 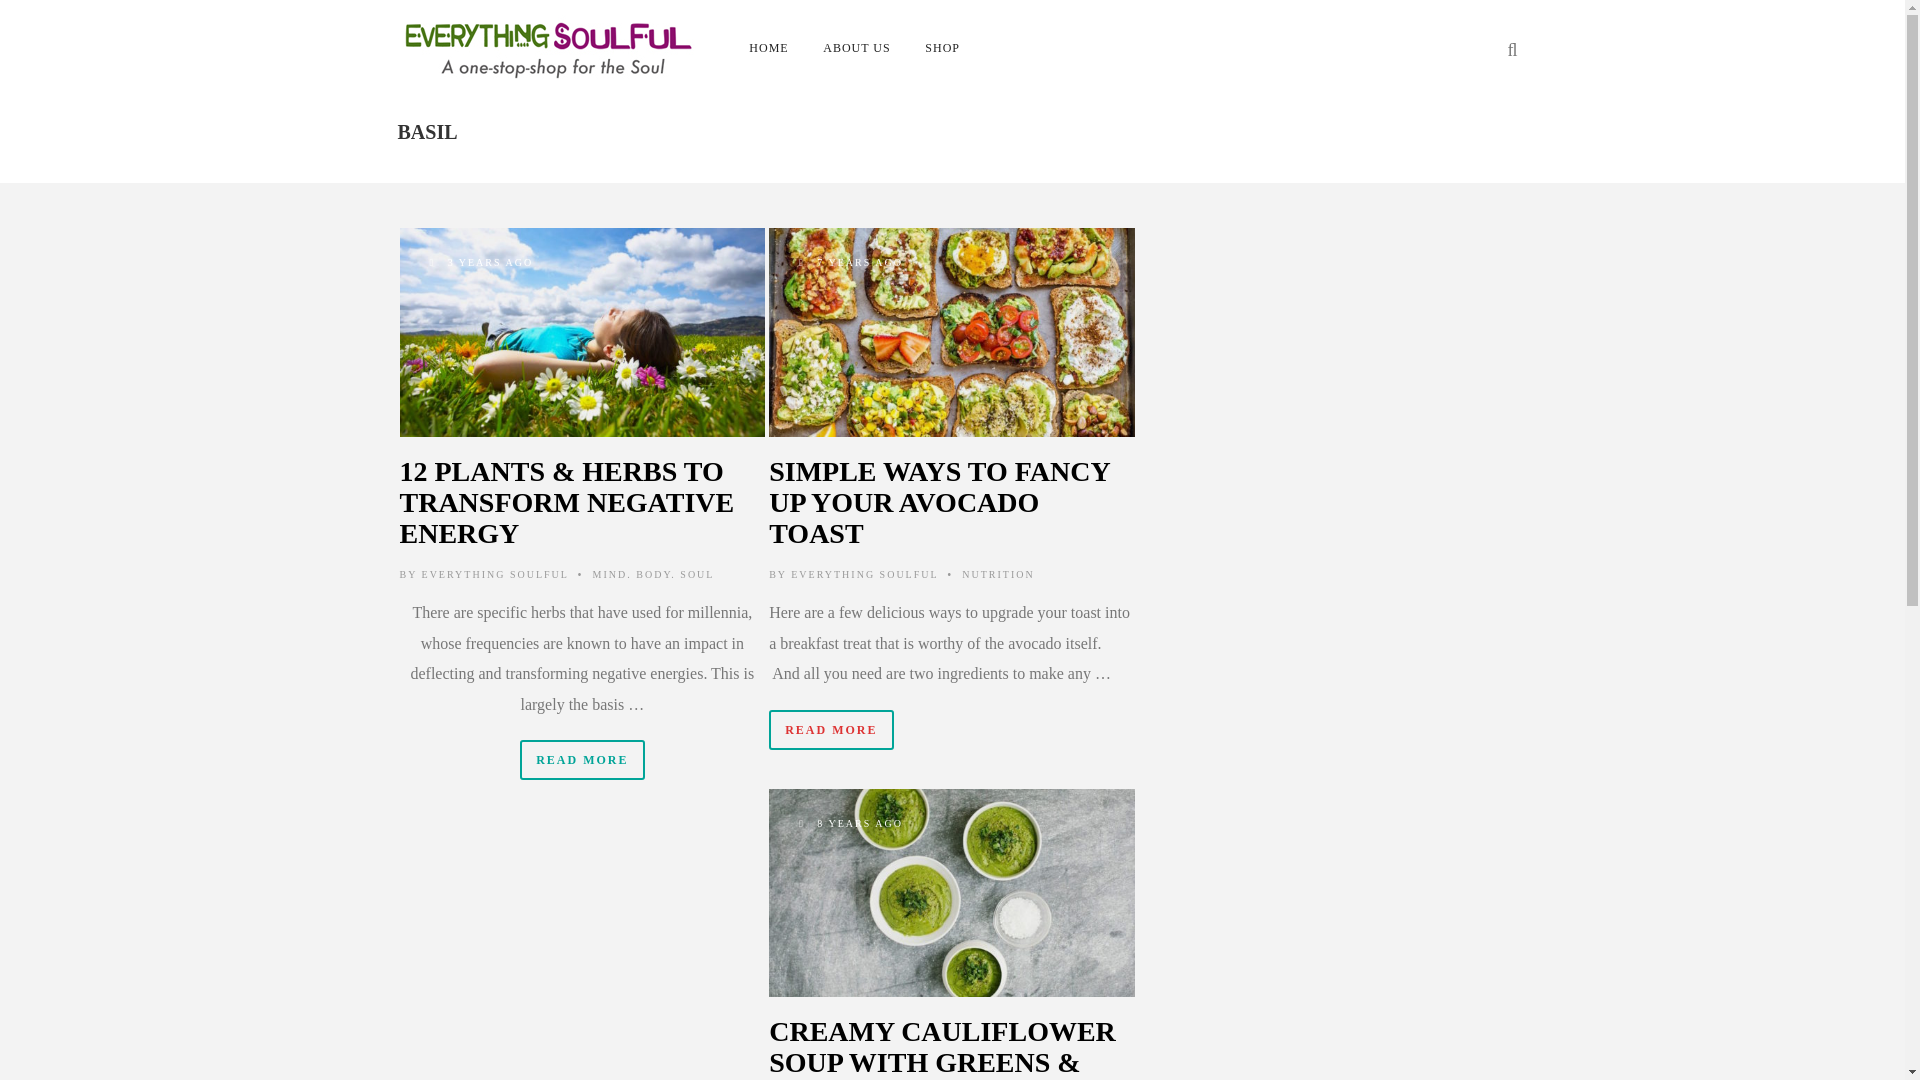 I want to click on Posts by EVERYTHiNG SOULFuL, so click(x=495, y=574).